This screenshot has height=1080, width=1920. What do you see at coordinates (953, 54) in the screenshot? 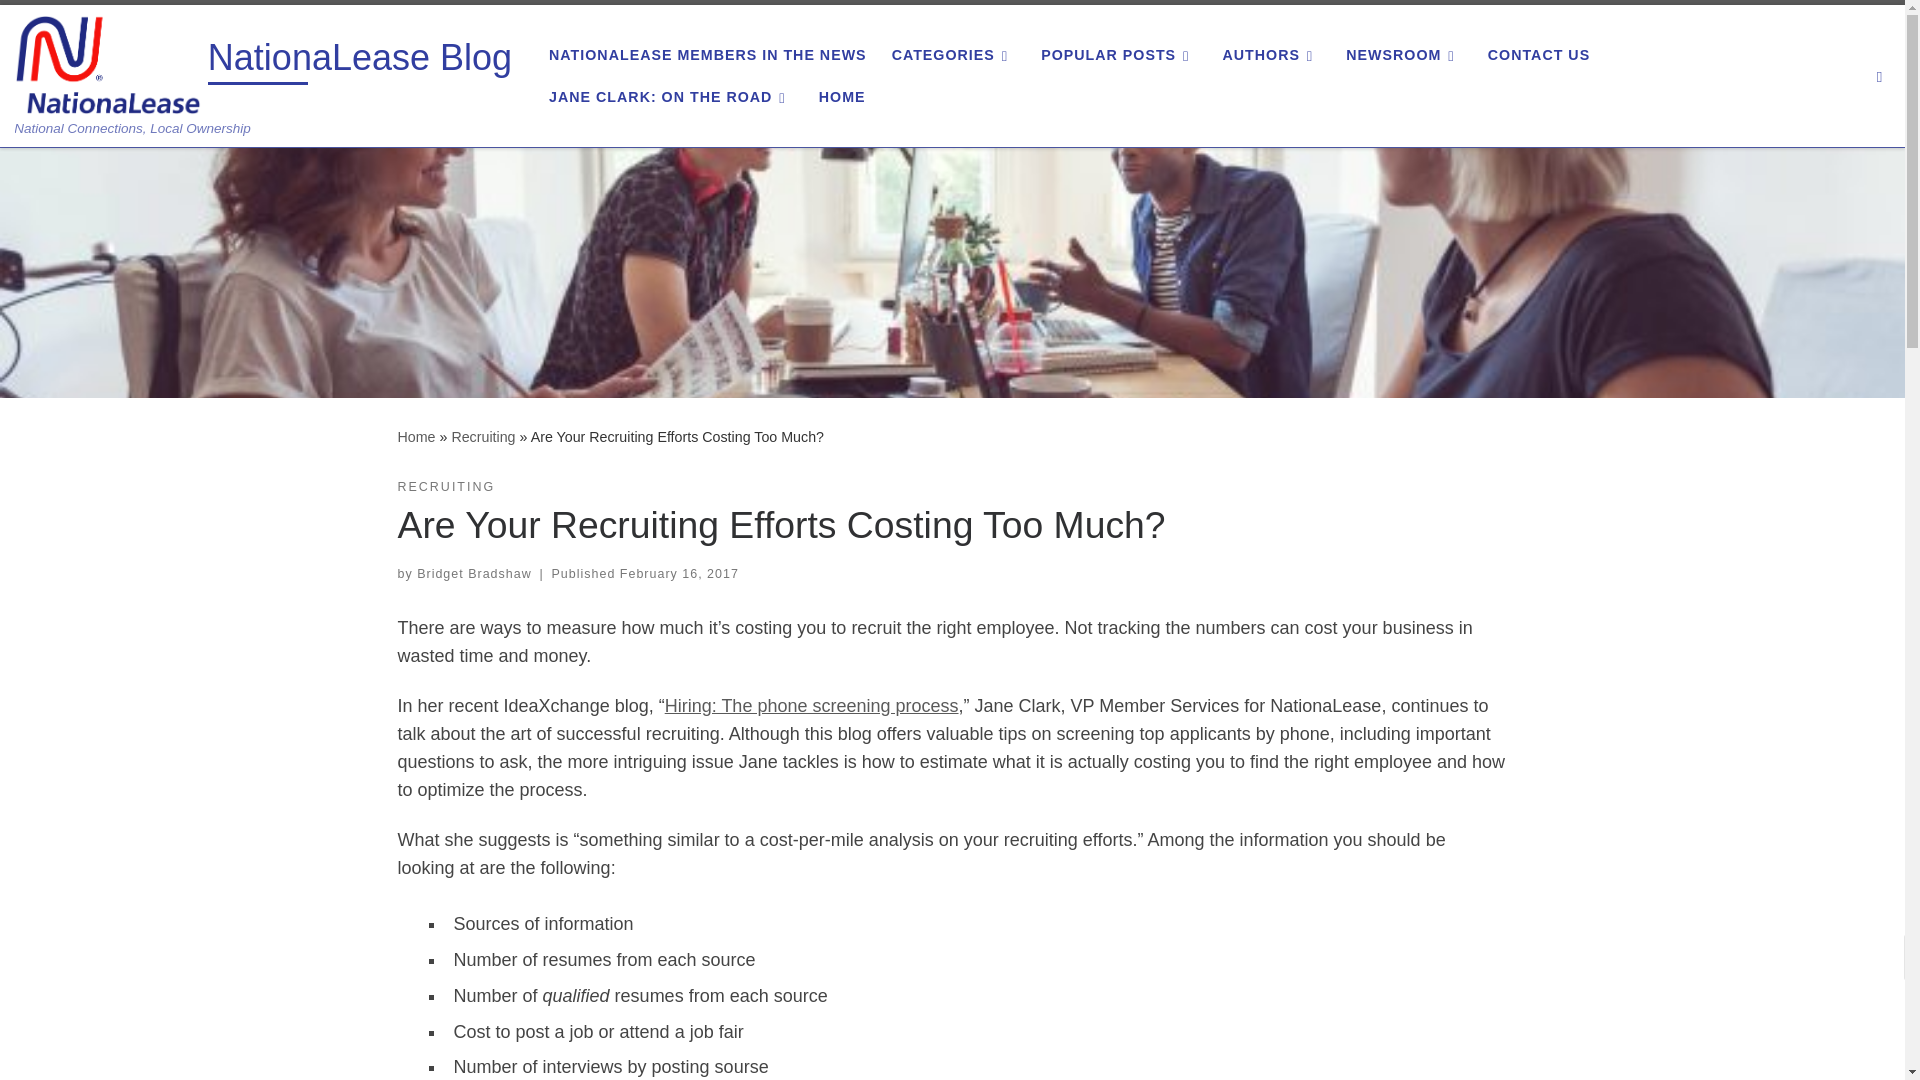
I see `CATEGORIES` at bounding box center [953, 54].